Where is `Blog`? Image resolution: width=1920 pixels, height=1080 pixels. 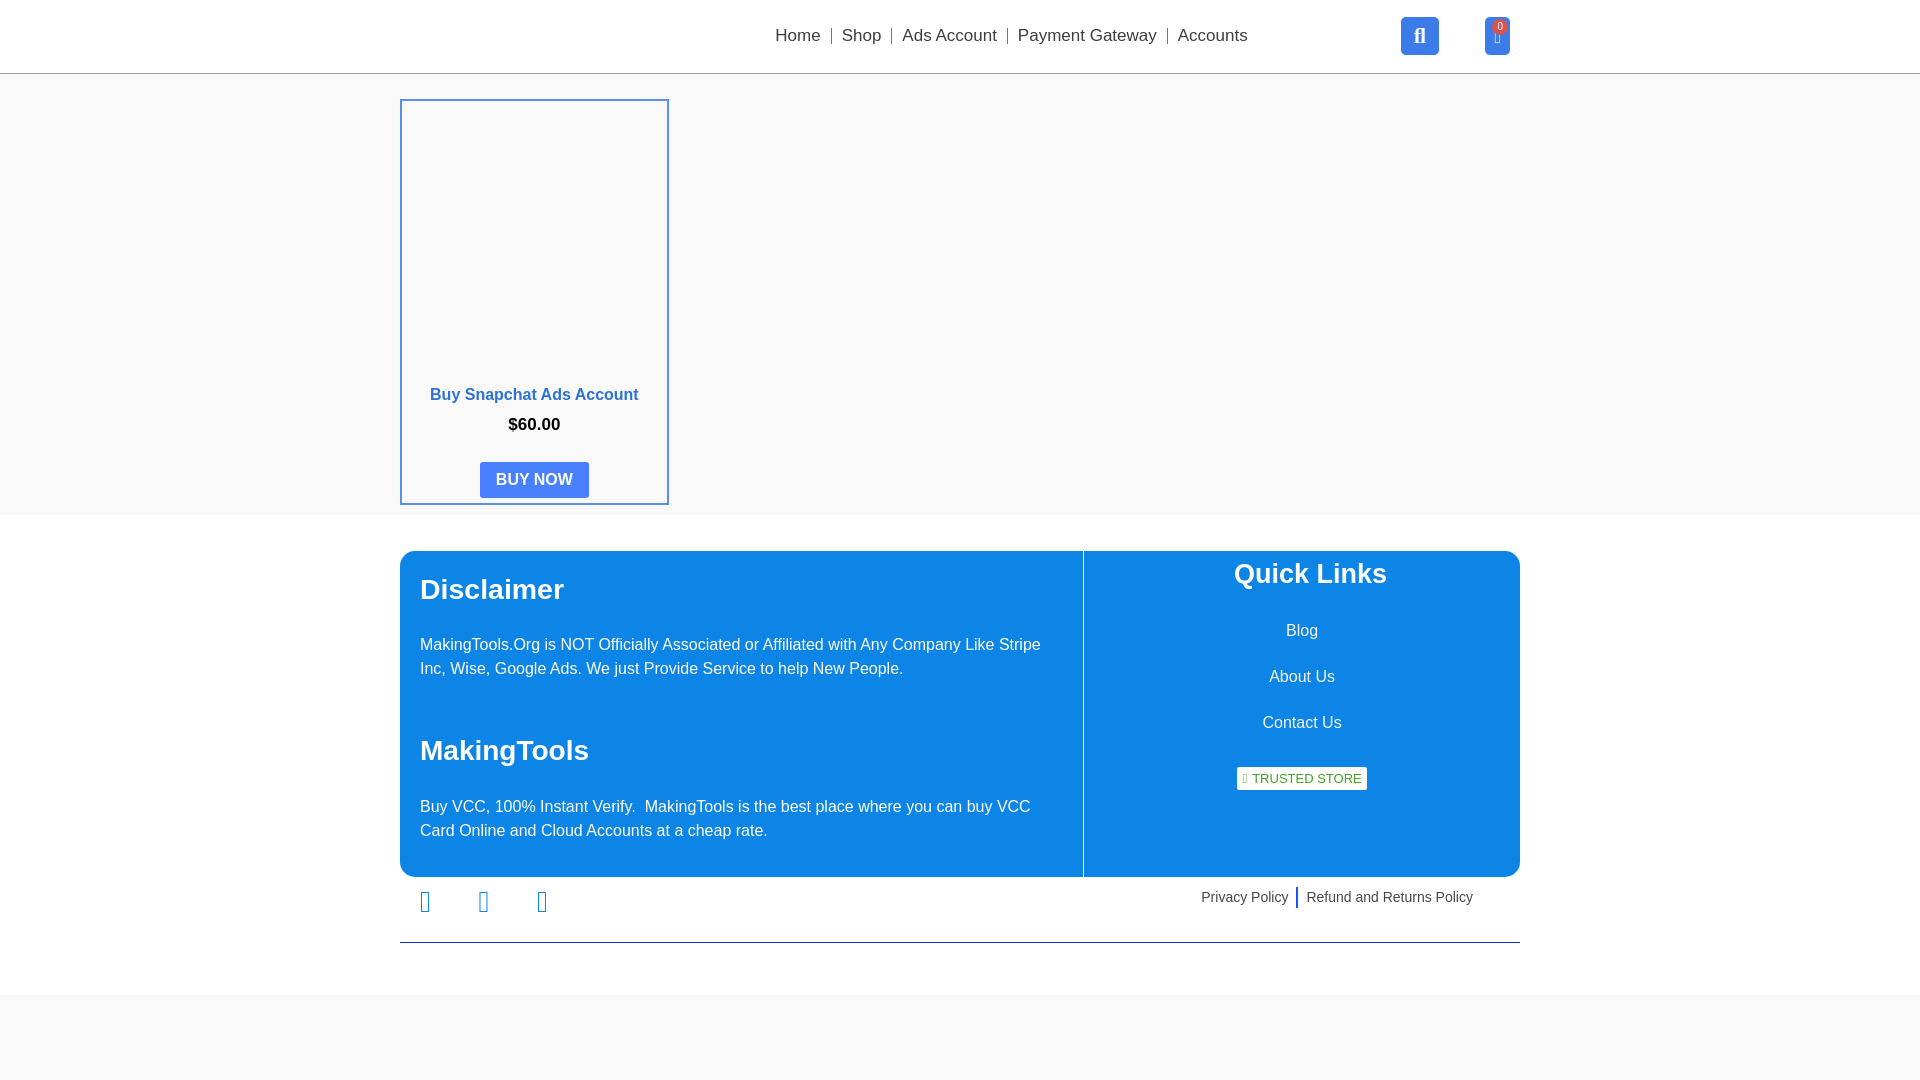 Blog is located at coordinates (1302, 631).